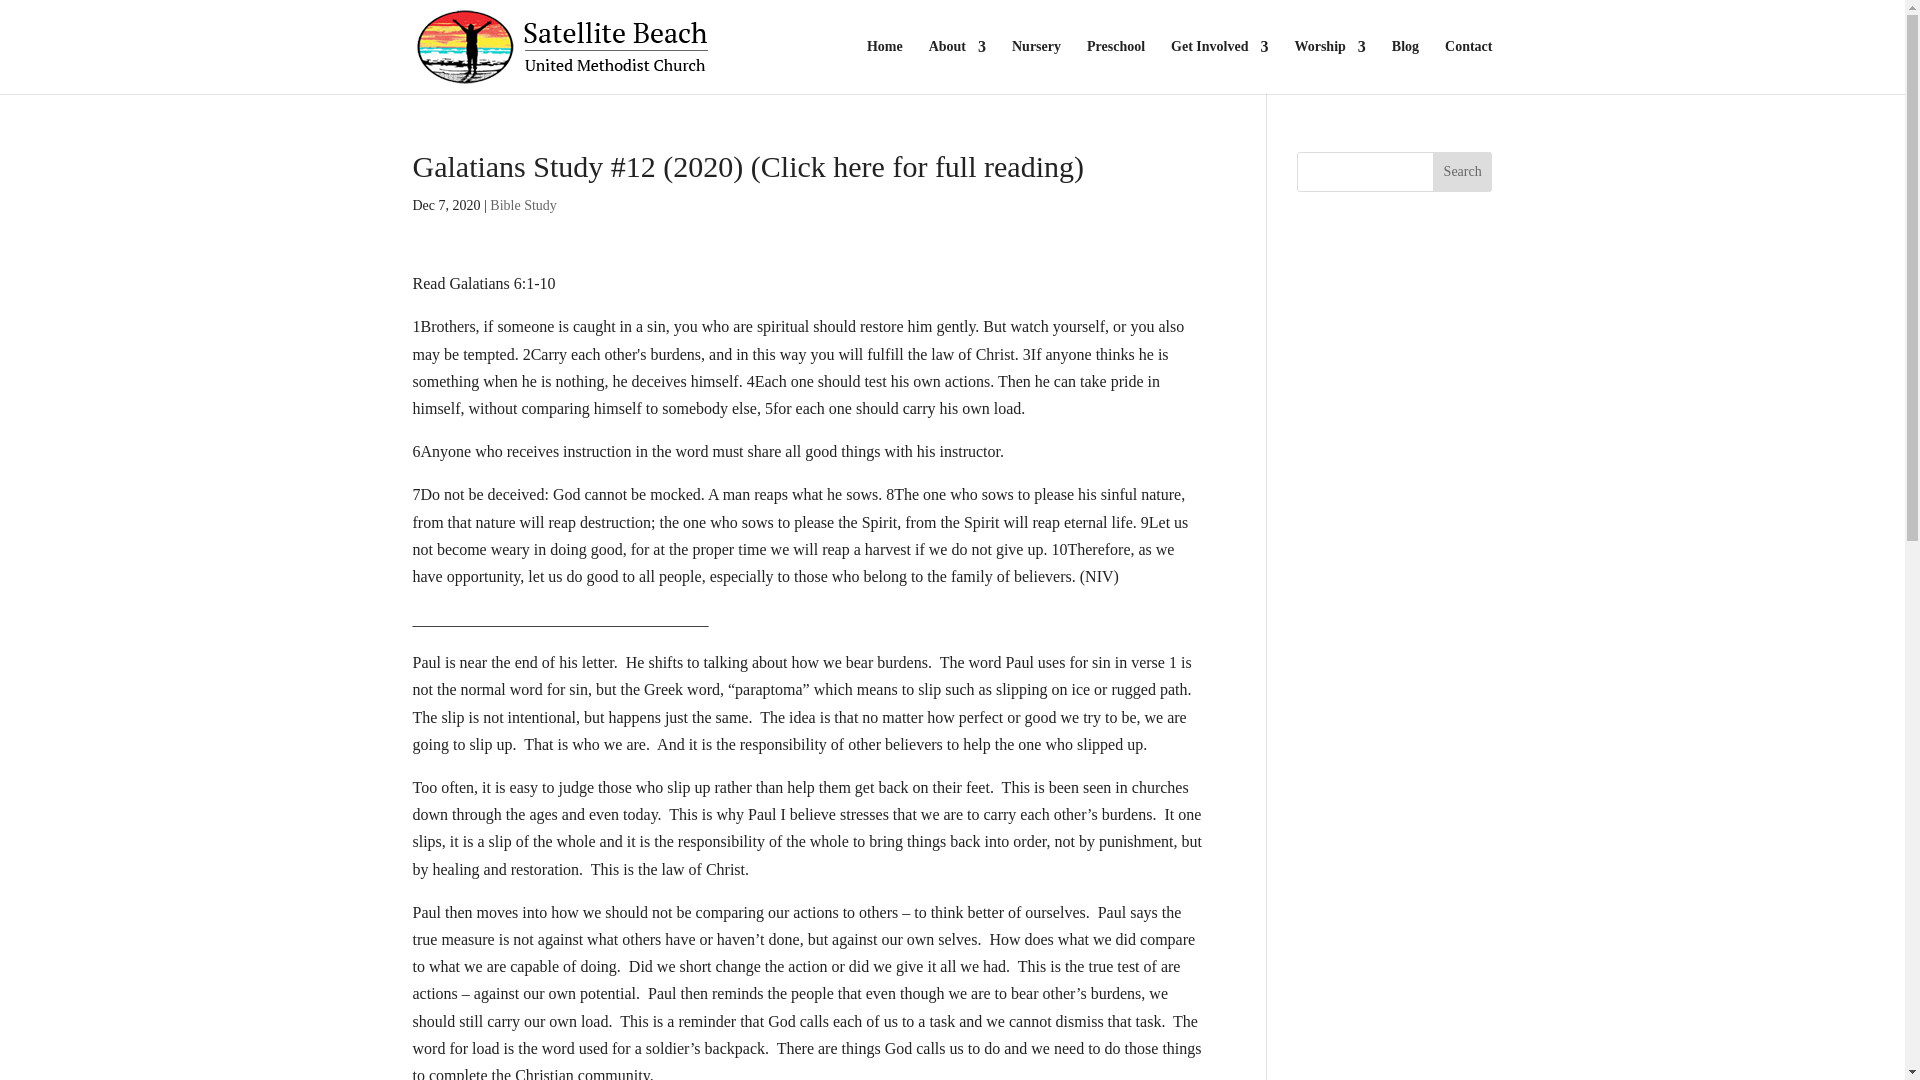 This screenshot has width=1920, height=1080. I want to click on About, so click(958, 66).